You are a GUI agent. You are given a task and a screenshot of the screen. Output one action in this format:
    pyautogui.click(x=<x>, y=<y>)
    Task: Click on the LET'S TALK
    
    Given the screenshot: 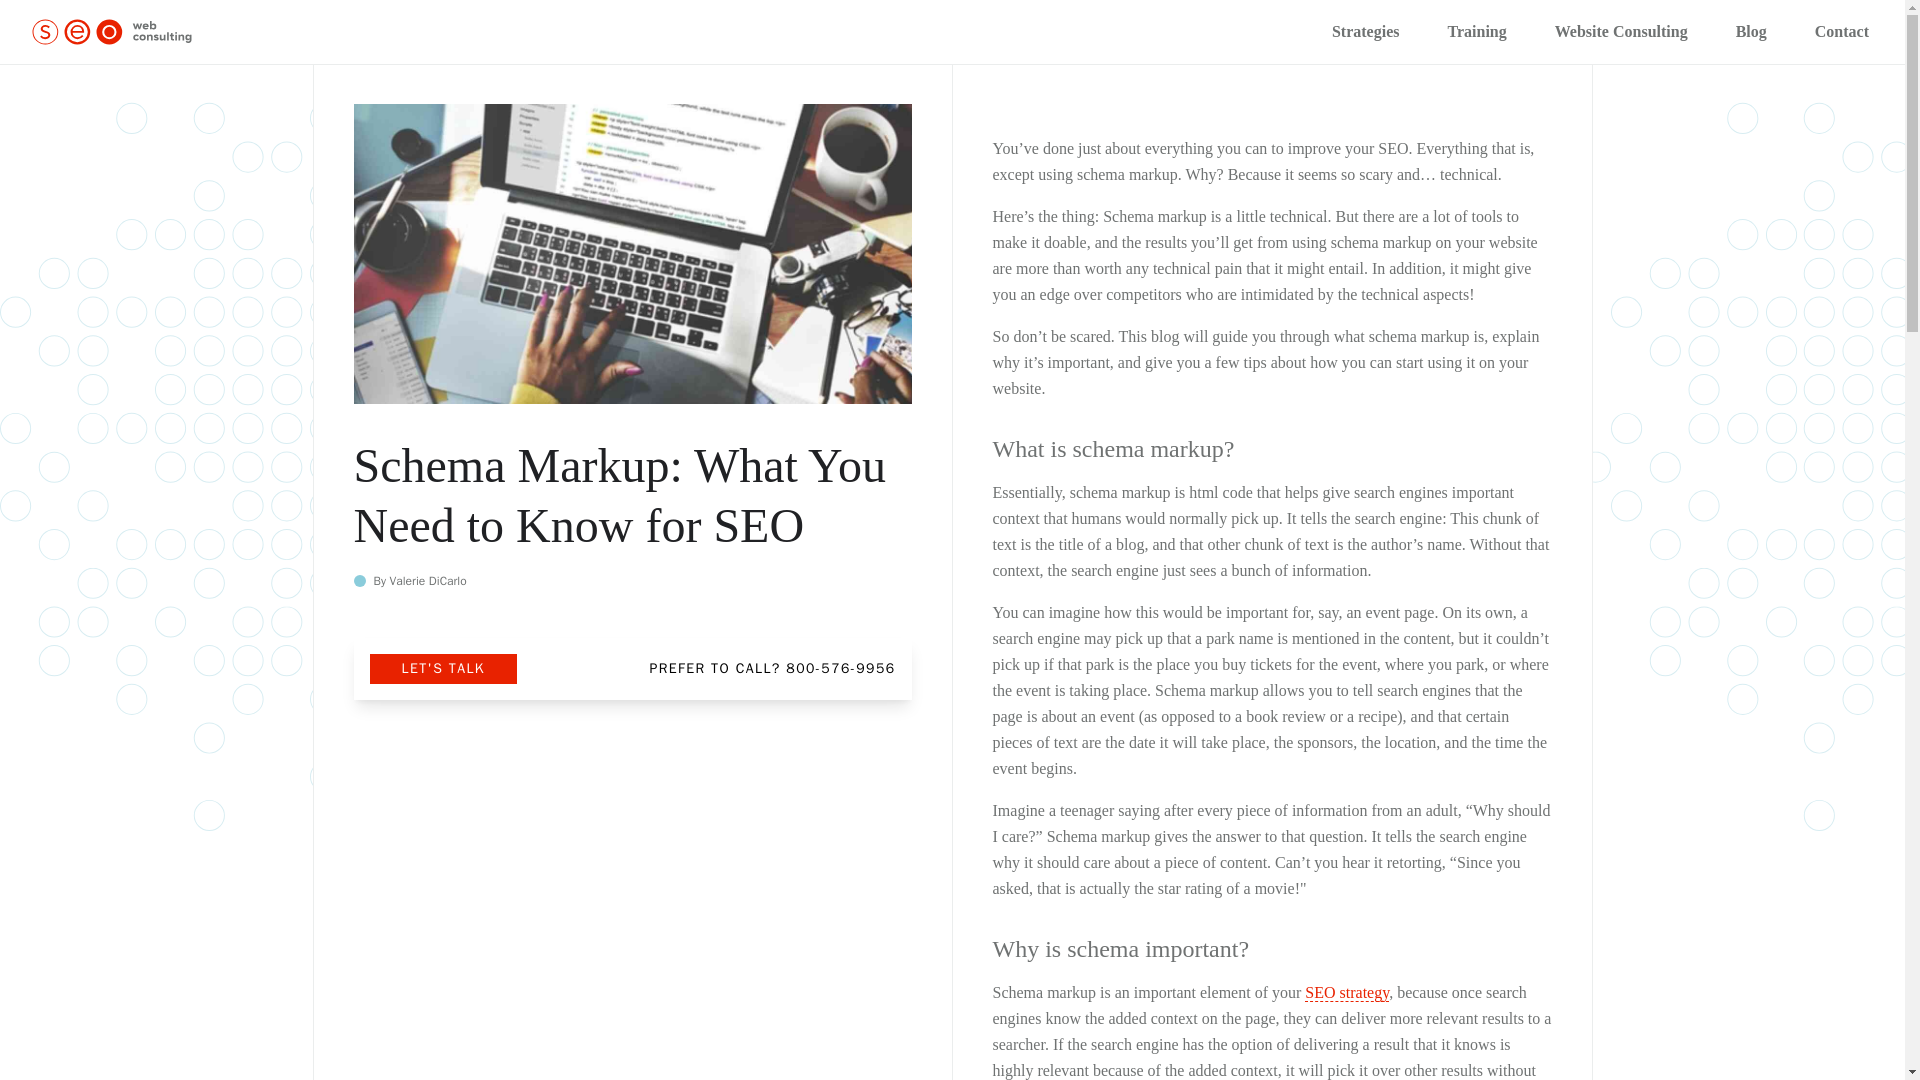 What is the action you would take?
    pyautogui.click(x=443, y=668)
    